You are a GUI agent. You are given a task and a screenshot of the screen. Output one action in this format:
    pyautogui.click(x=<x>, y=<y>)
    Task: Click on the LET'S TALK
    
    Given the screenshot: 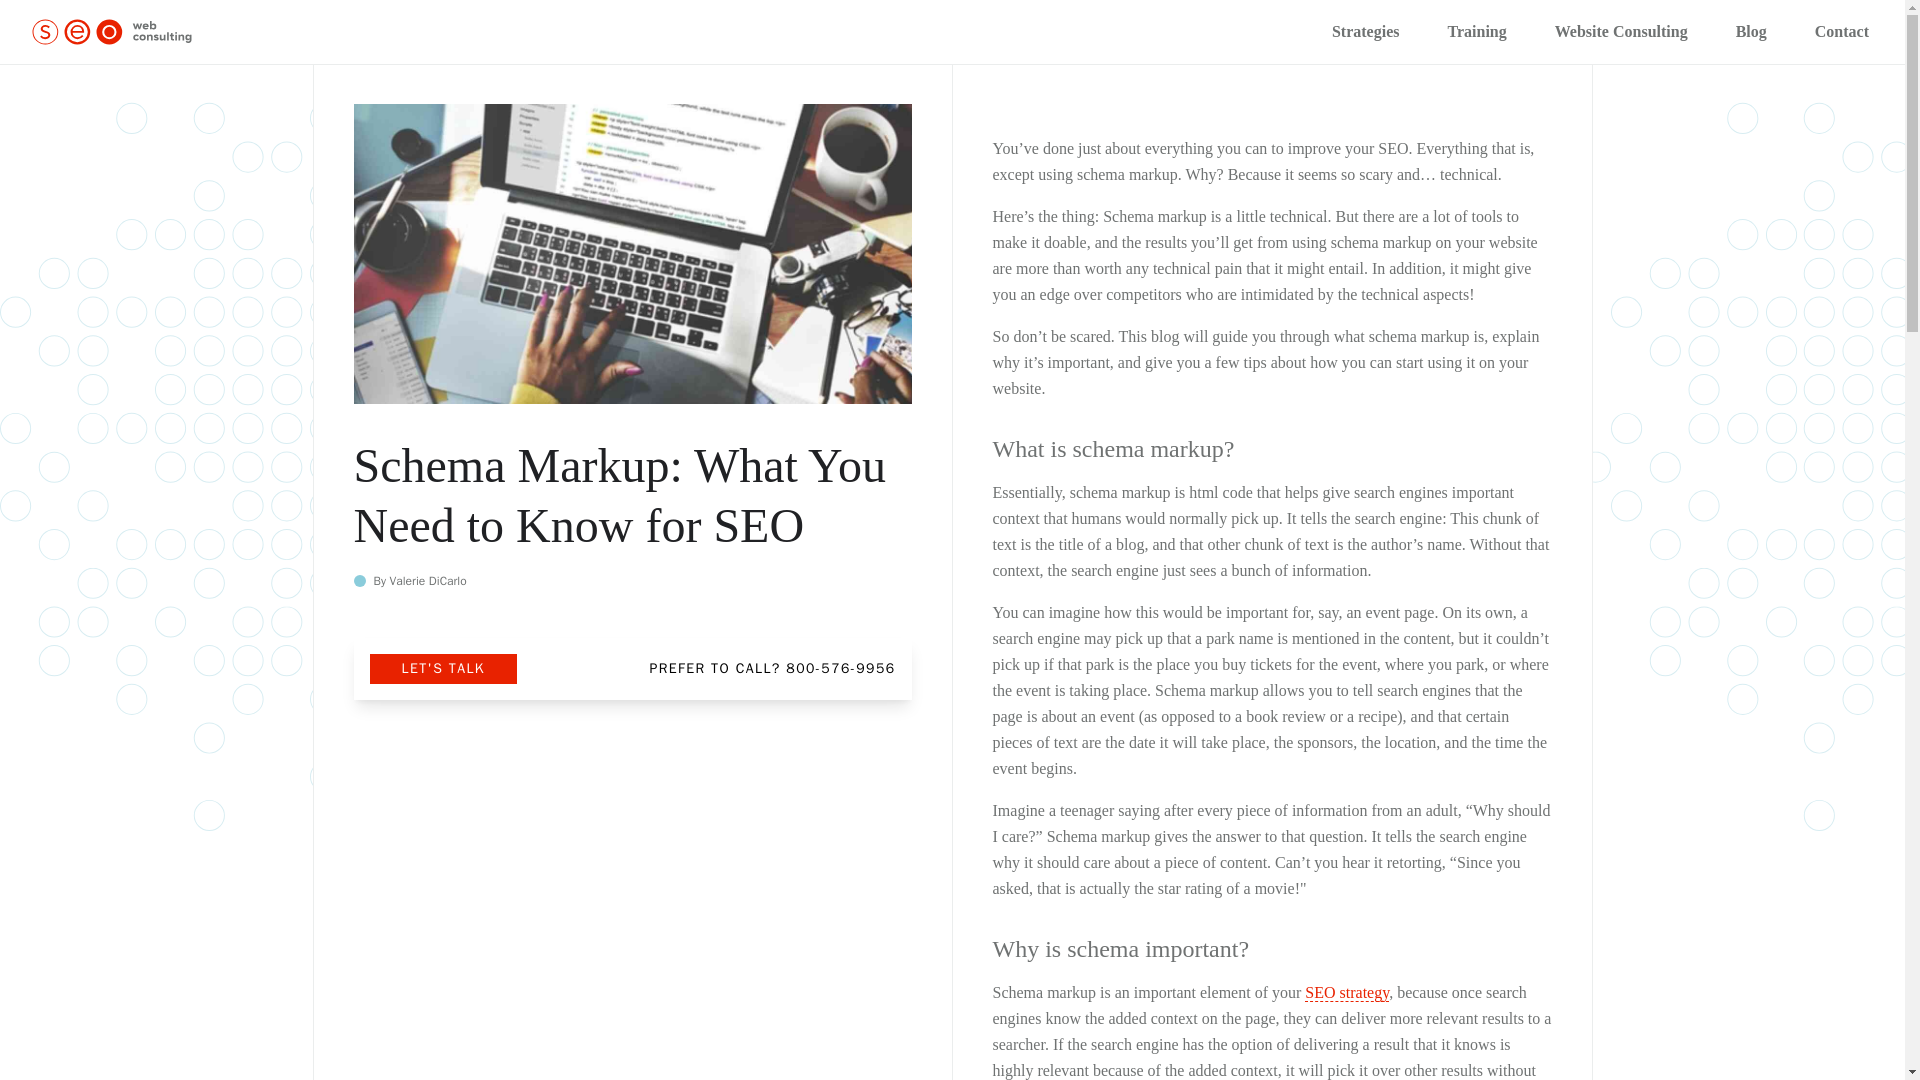 What is the action you would take?
    pyautogui.click(x=443, y=668)
    